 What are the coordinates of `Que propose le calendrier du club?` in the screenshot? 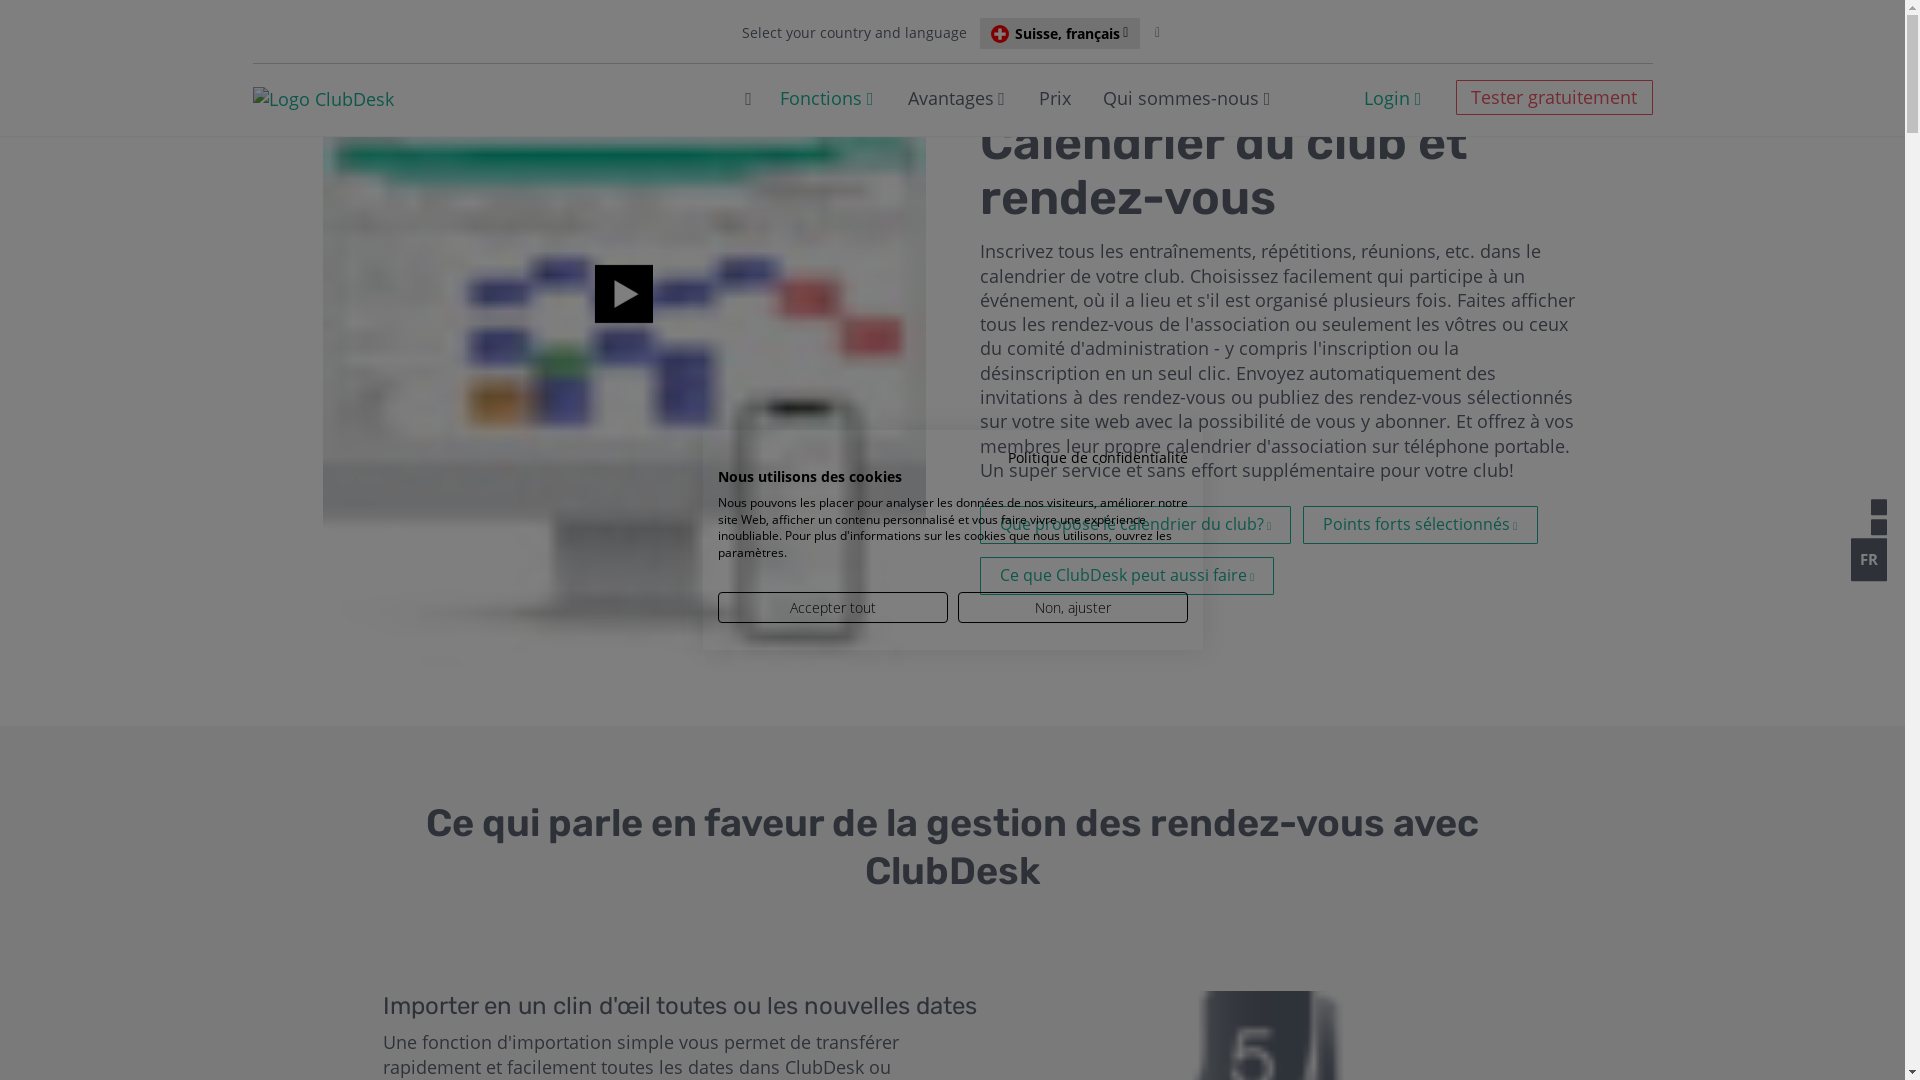 It's located at (1136, 525).